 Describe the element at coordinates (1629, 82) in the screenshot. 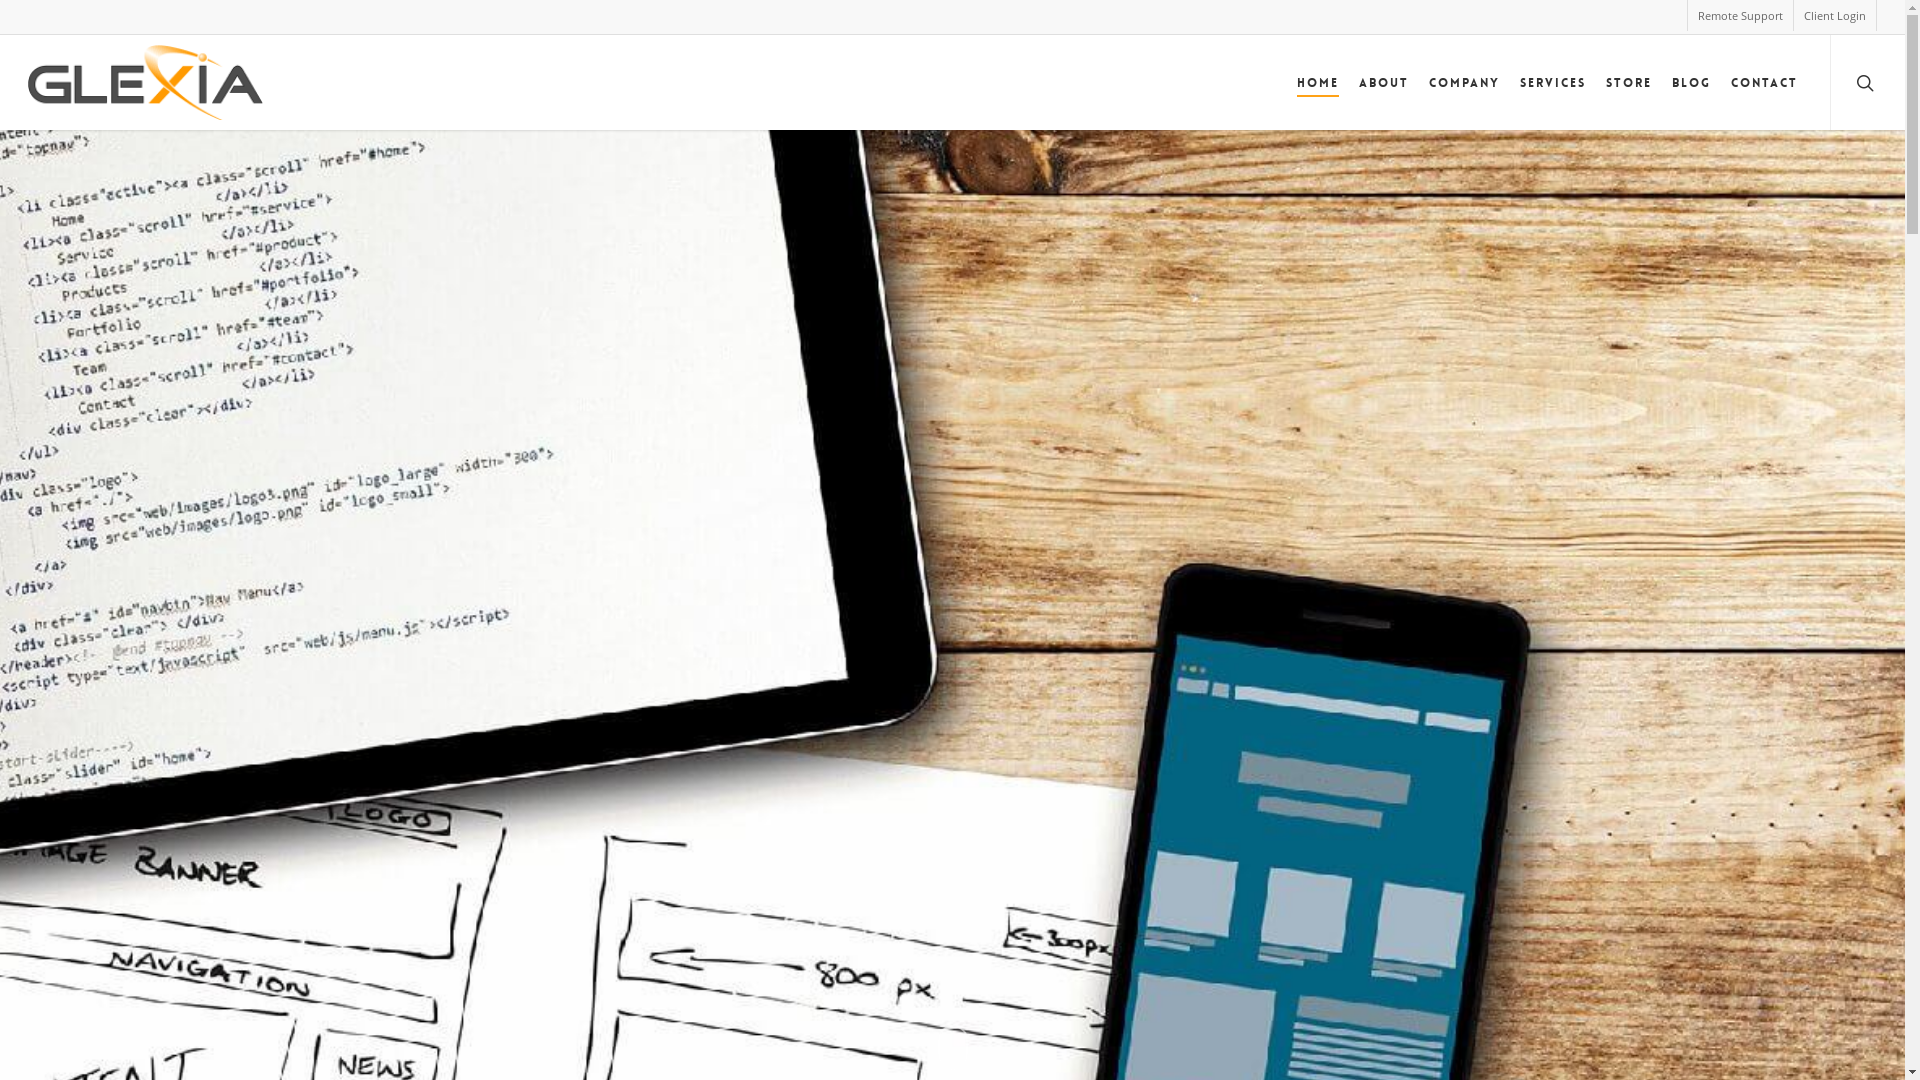

I see `STORE` at that location.